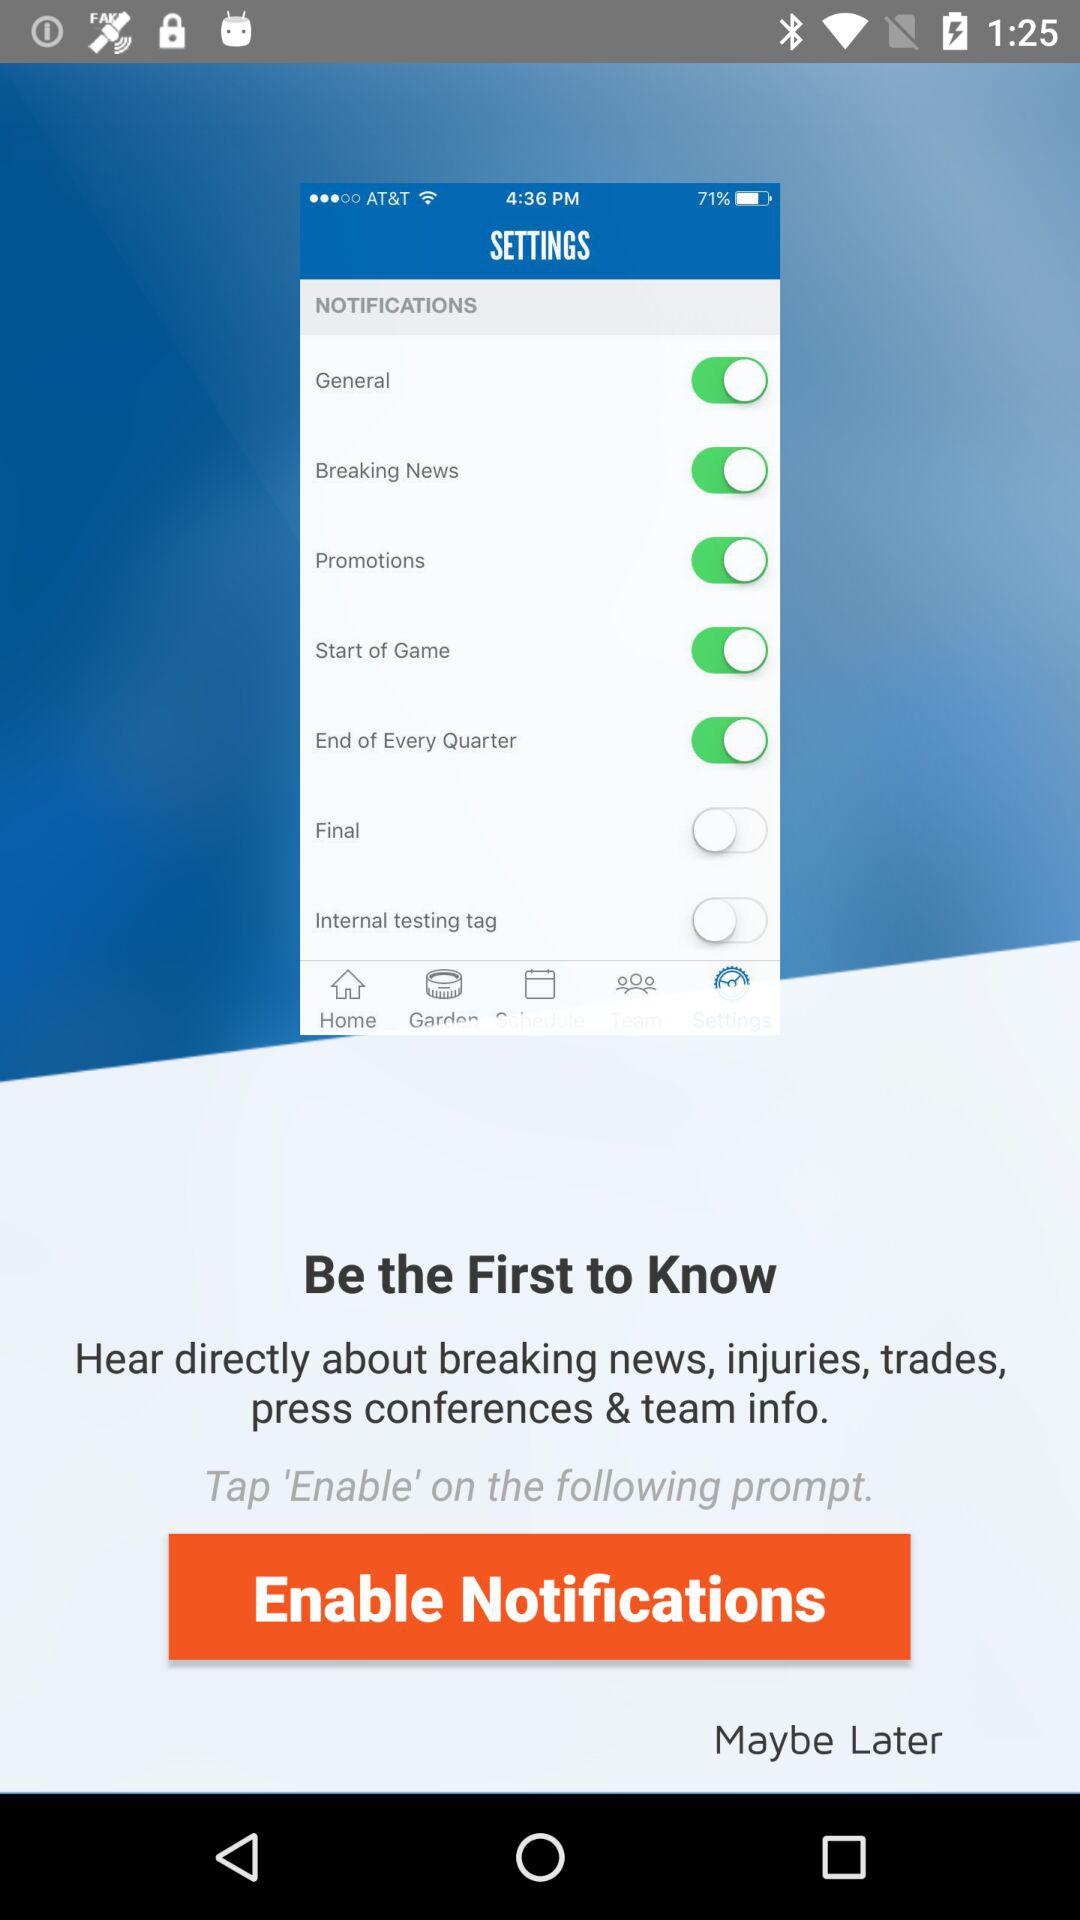 The width and height of the screenshot is (1080, 1920). I want to click on flip to the enable notifications icon, so click(539, 1596).